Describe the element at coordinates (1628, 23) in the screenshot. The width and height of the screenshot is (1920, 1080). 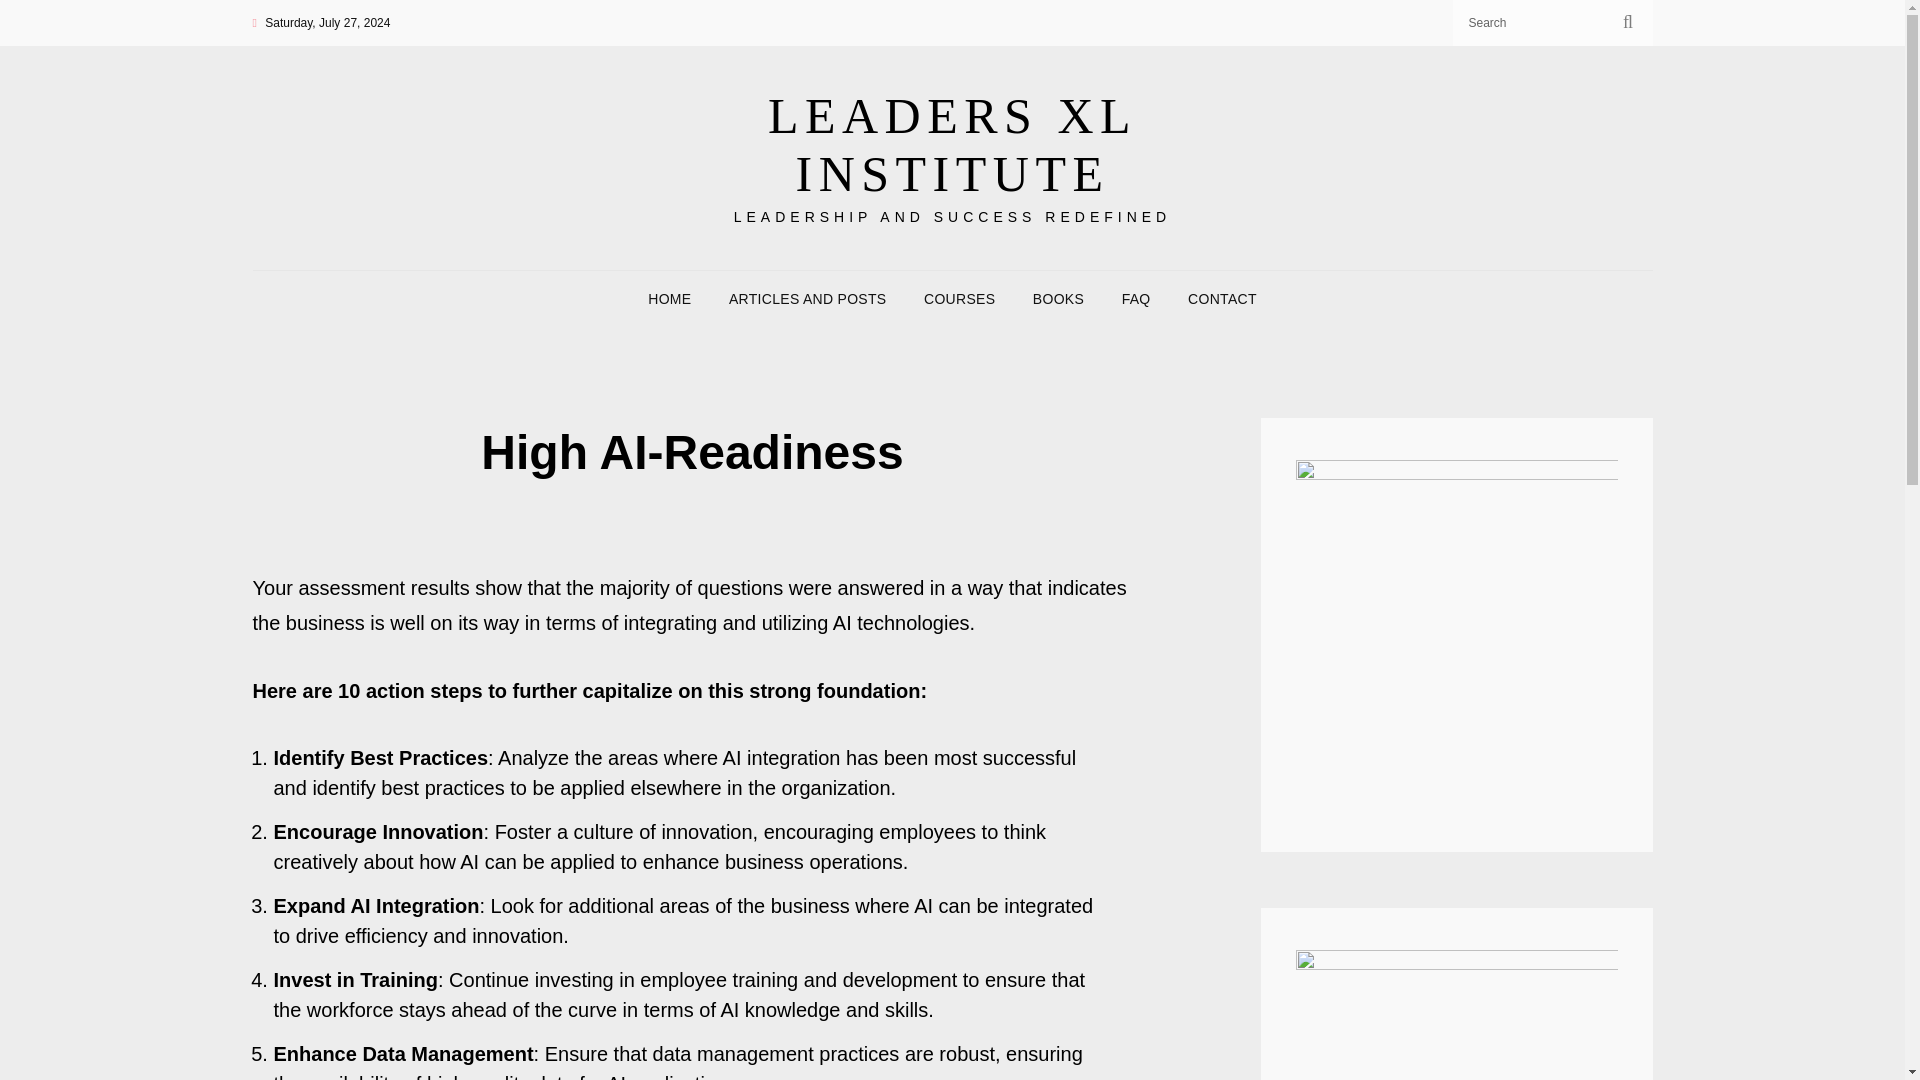
I see `Search` at that location.